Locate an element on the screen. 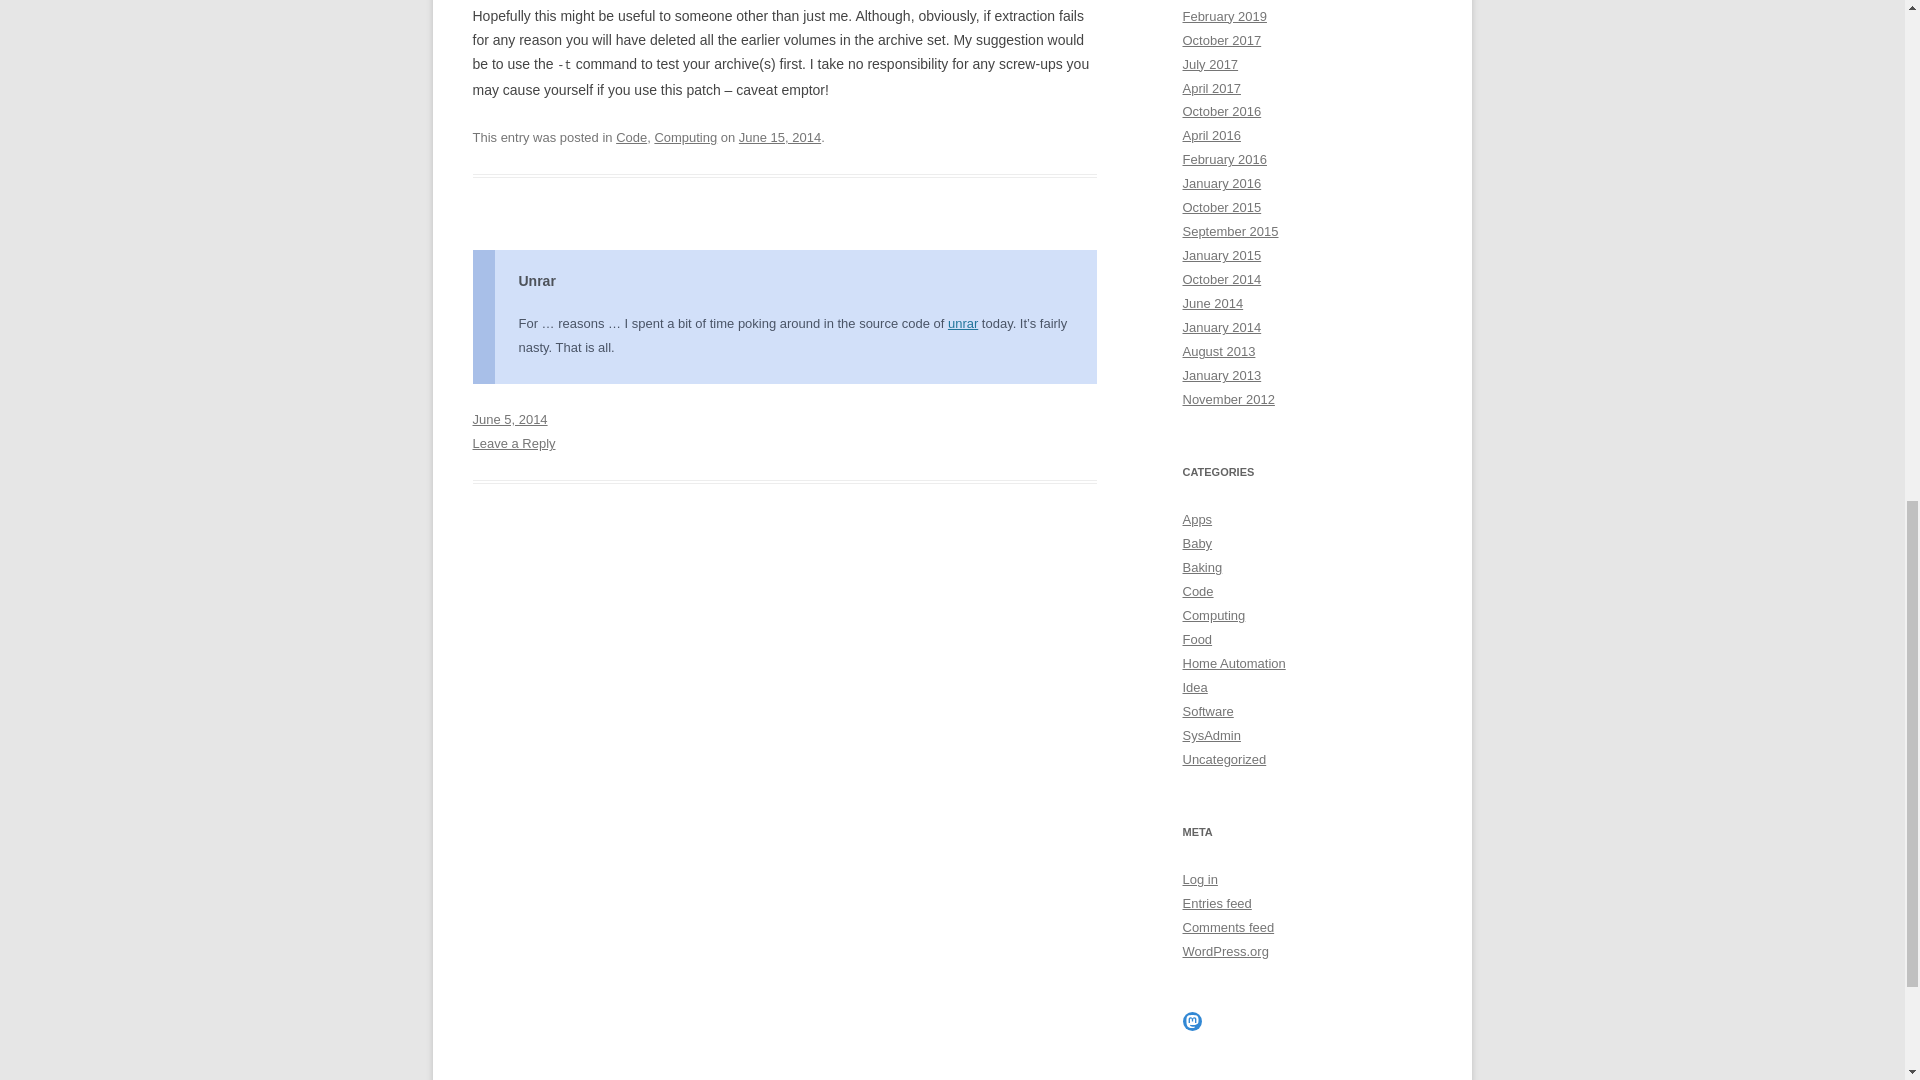 This screenshot has height=1080, width=1920. Permalink to Unrar is located at coordinates (510, 418).